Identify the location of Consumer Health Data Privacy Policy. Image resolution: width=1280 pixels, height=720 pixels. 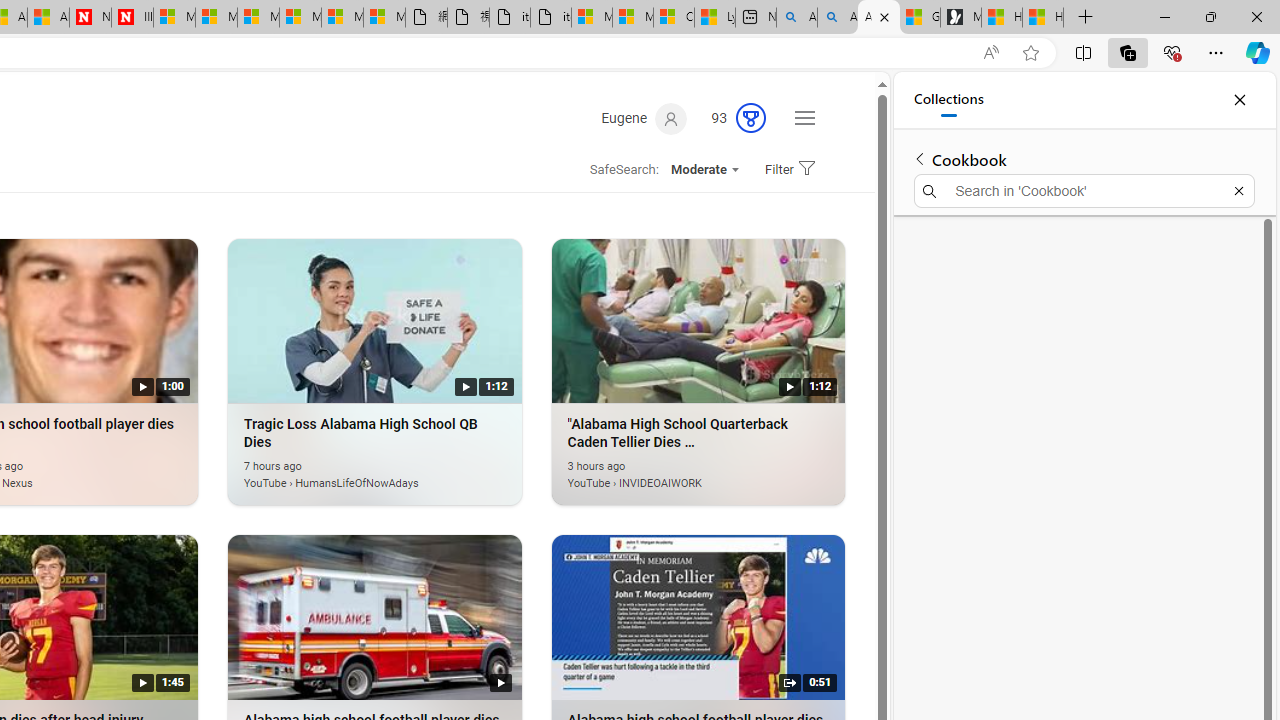
(674, 18).